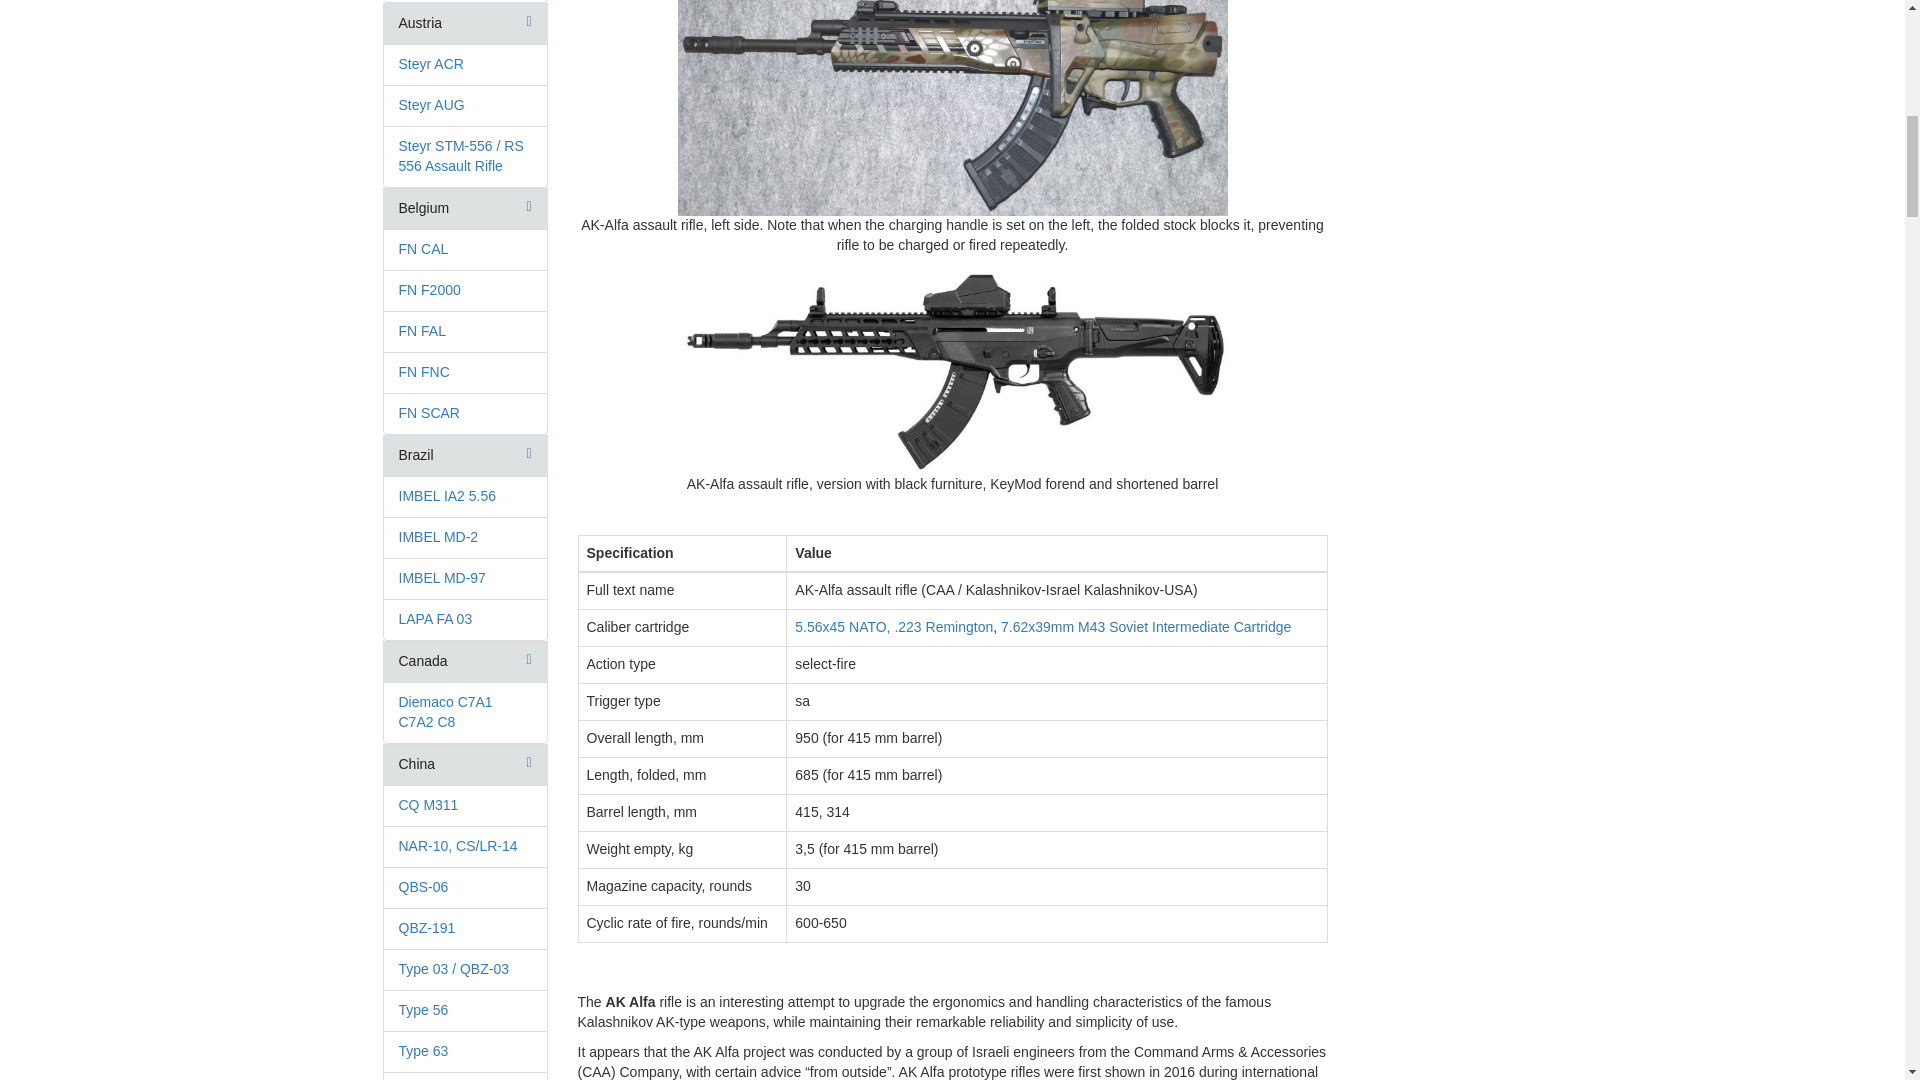  What do you see at coordinates (430, 64) in the screenshot?
I see `Steyr ACR` at bounding box center [430, 64].